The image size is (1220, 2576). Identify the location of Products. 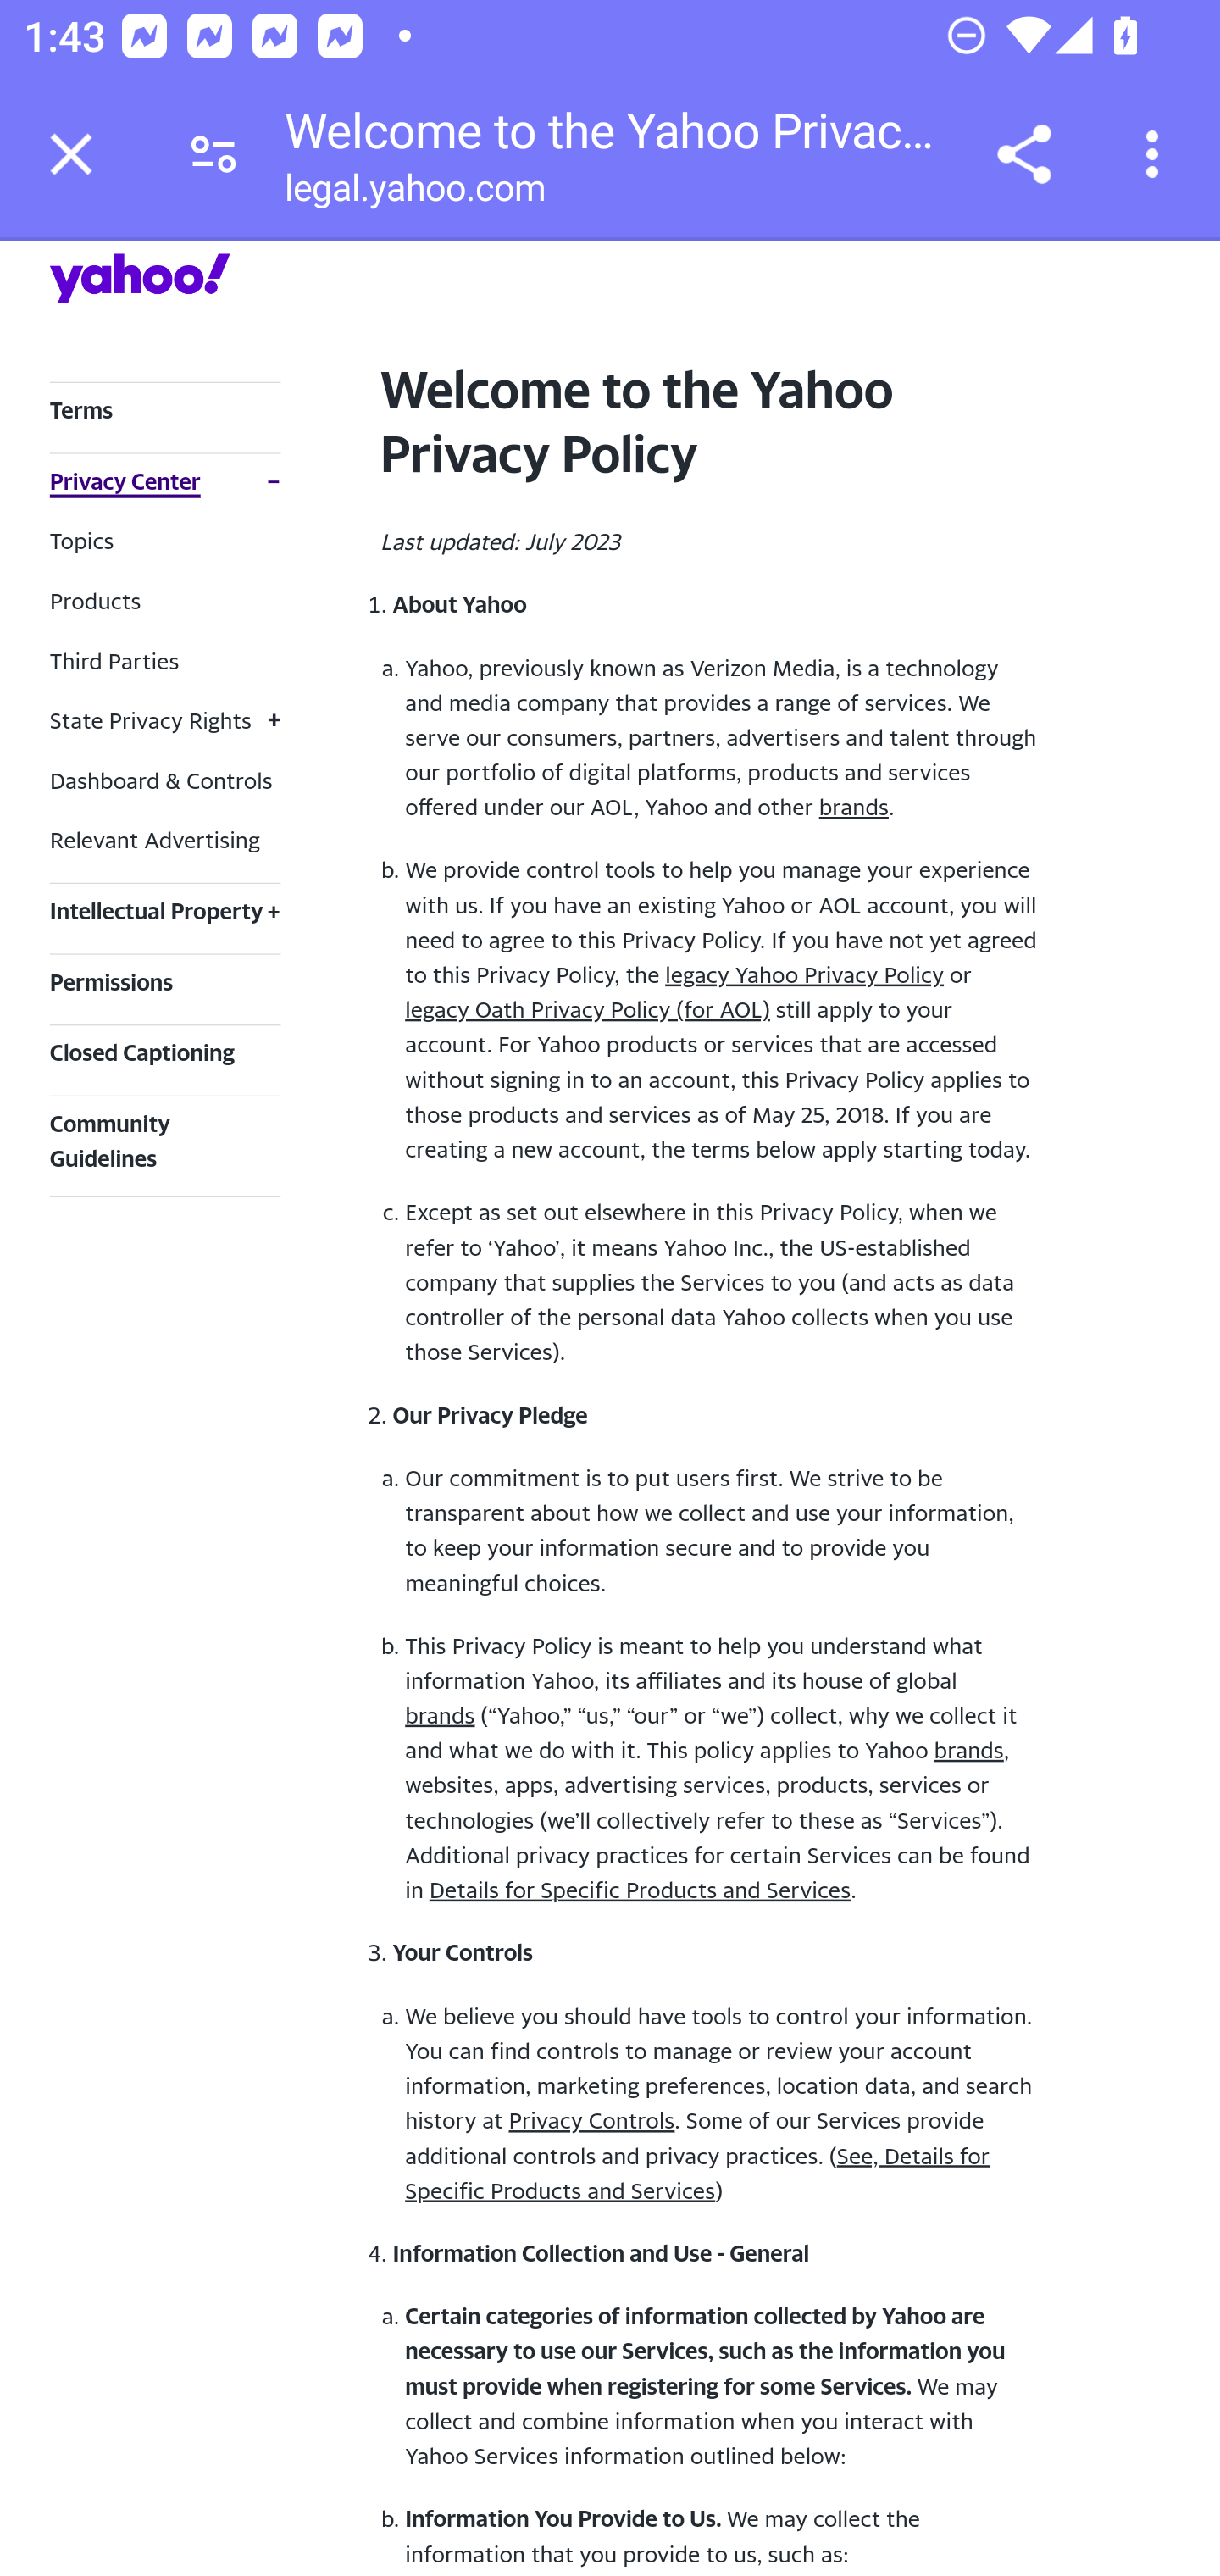
(95, 600).